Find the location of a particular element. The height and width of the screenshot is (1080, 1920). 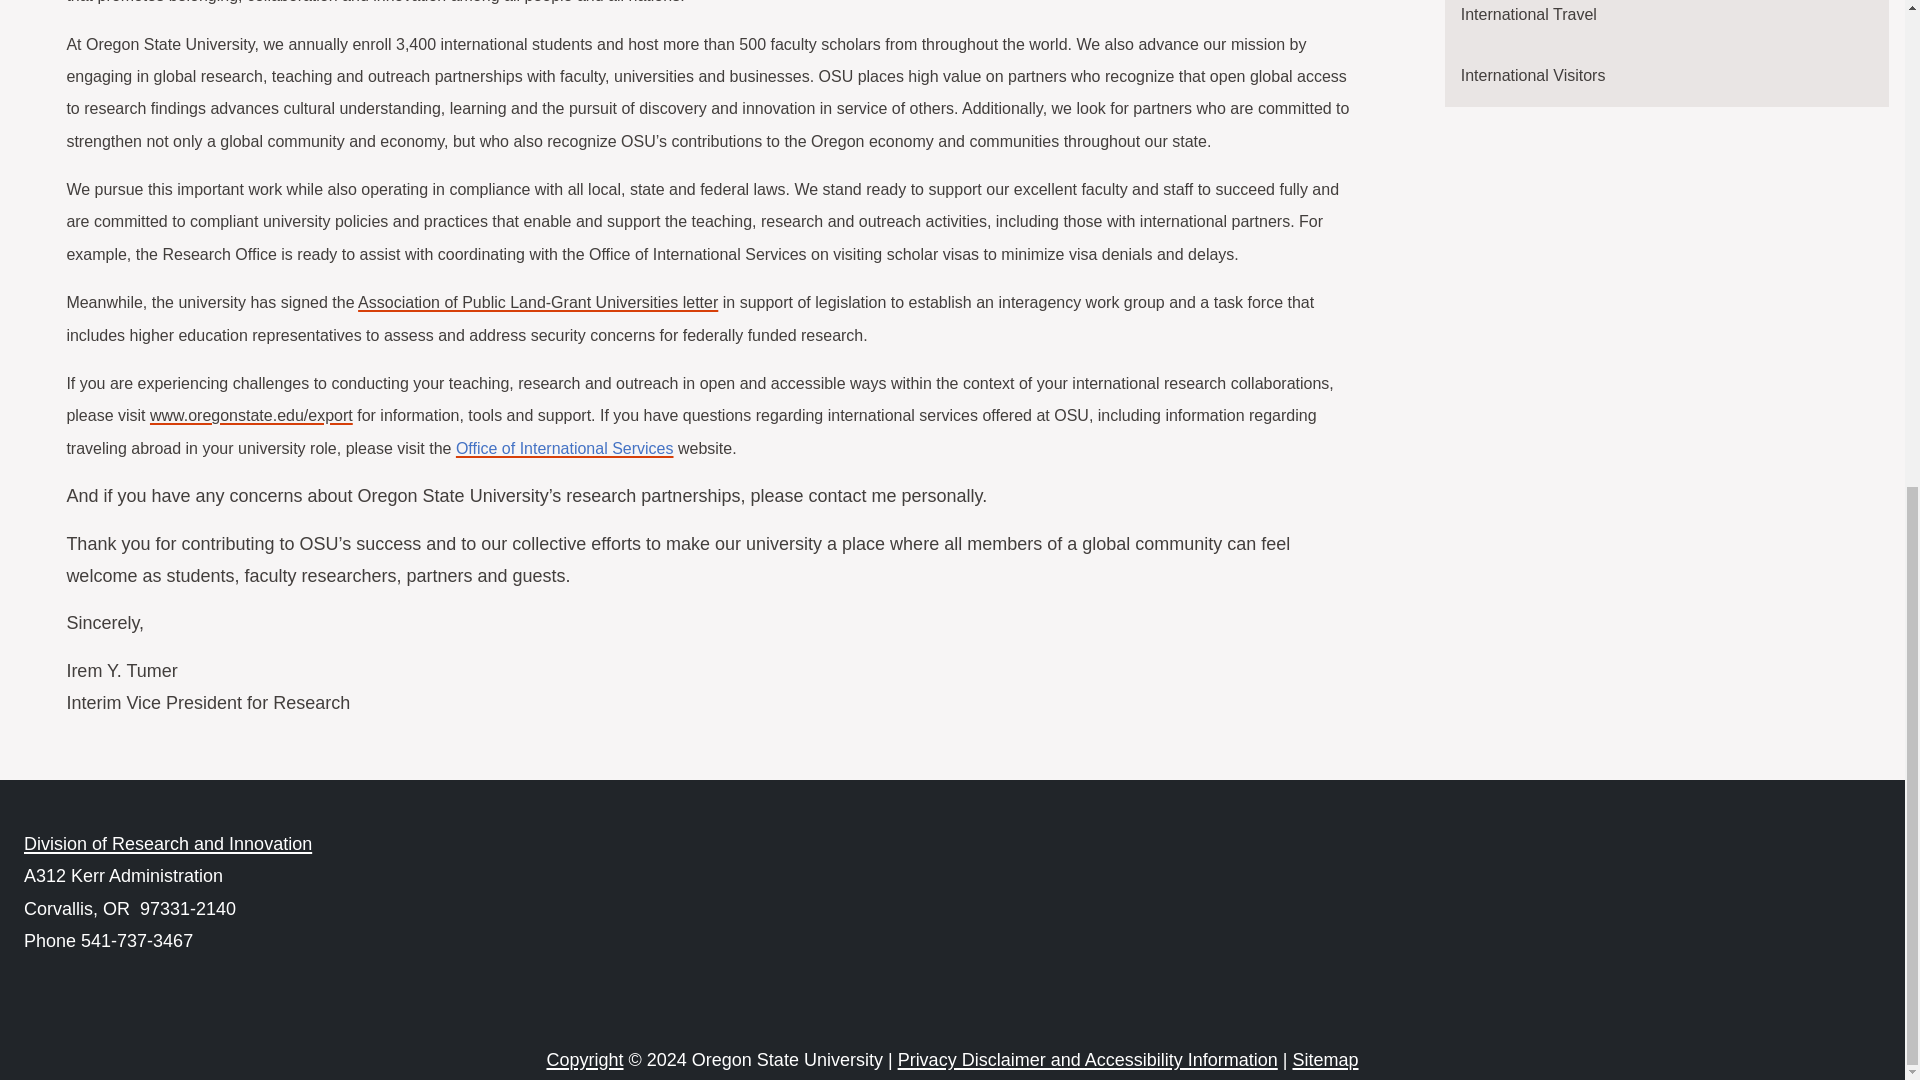

Research Office Contacts is located at coordinates (167, 844).